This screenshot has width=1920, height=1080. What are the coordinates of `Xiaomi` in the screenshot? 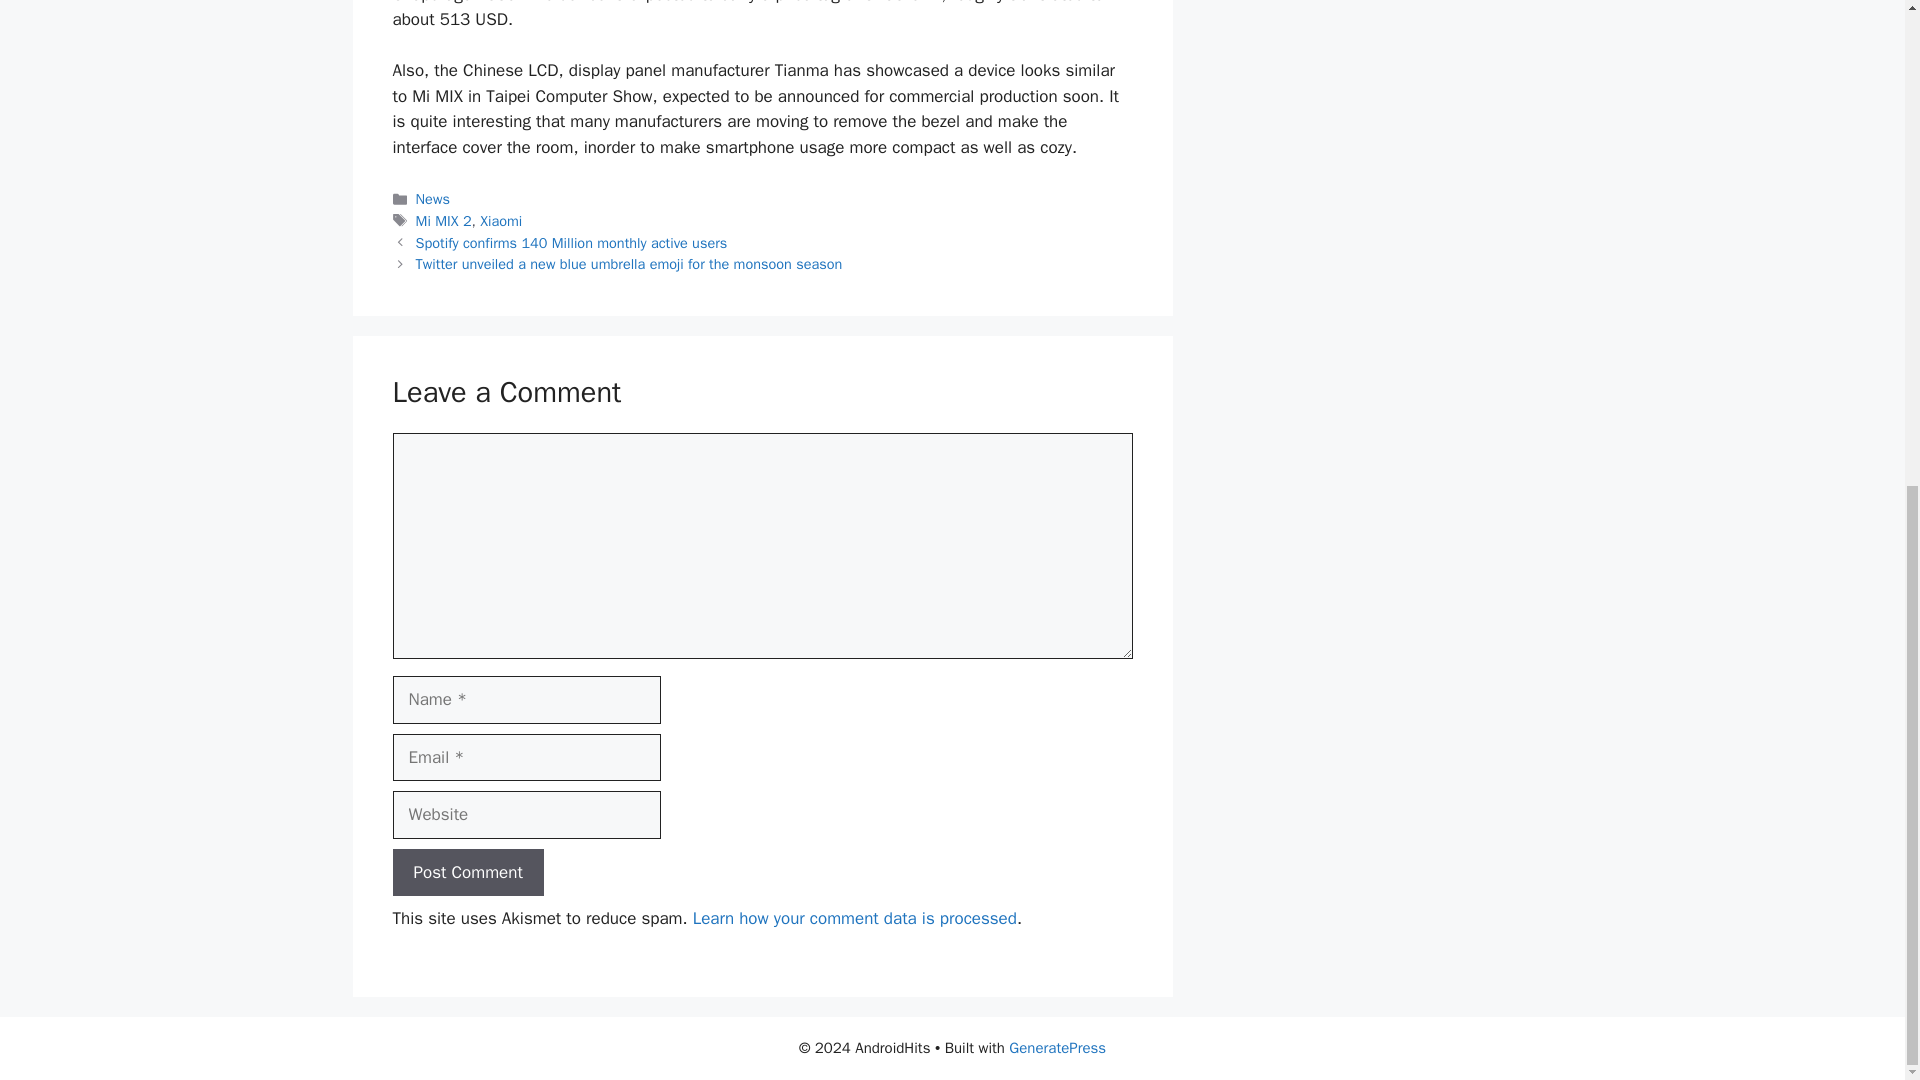 It's located at (501, 220).